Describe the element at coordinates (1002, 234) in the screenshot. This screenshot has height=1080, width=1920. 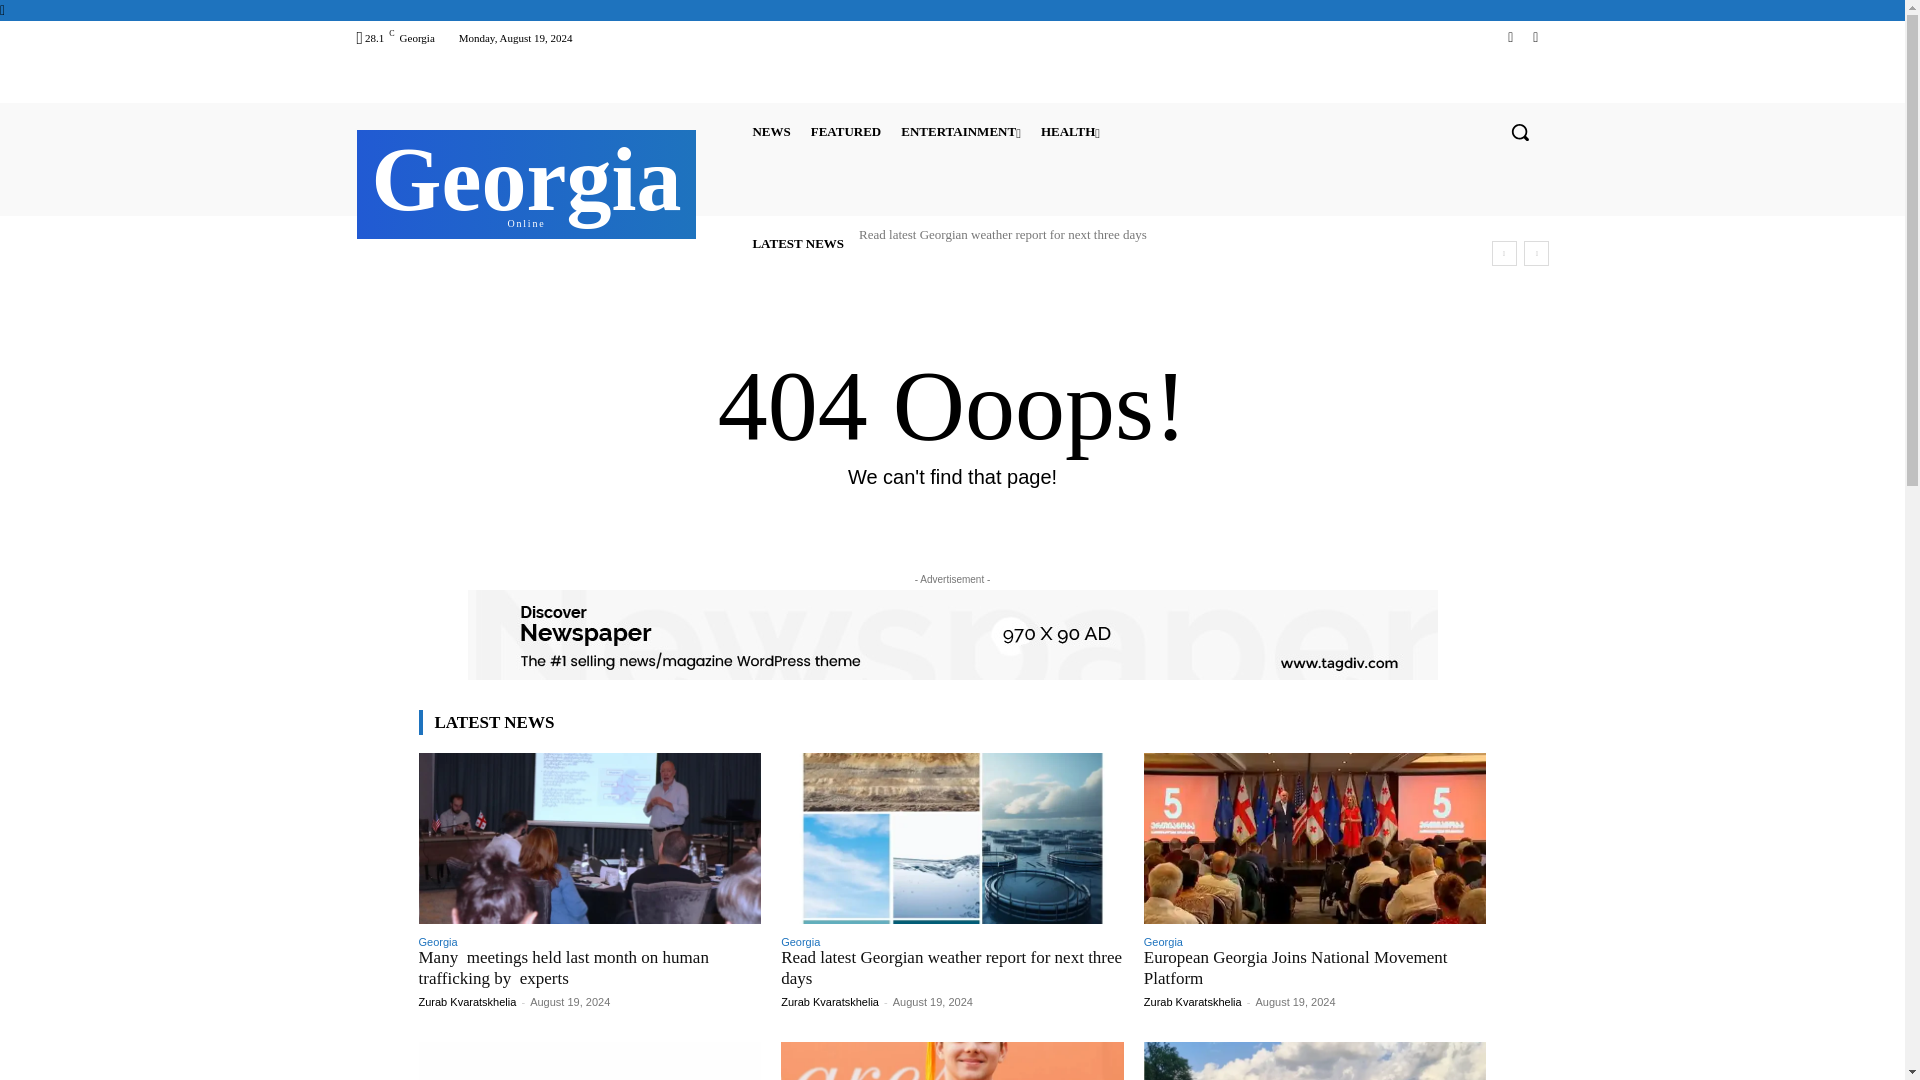
I see `Read latest Georgian weather report for next three days` at that location.